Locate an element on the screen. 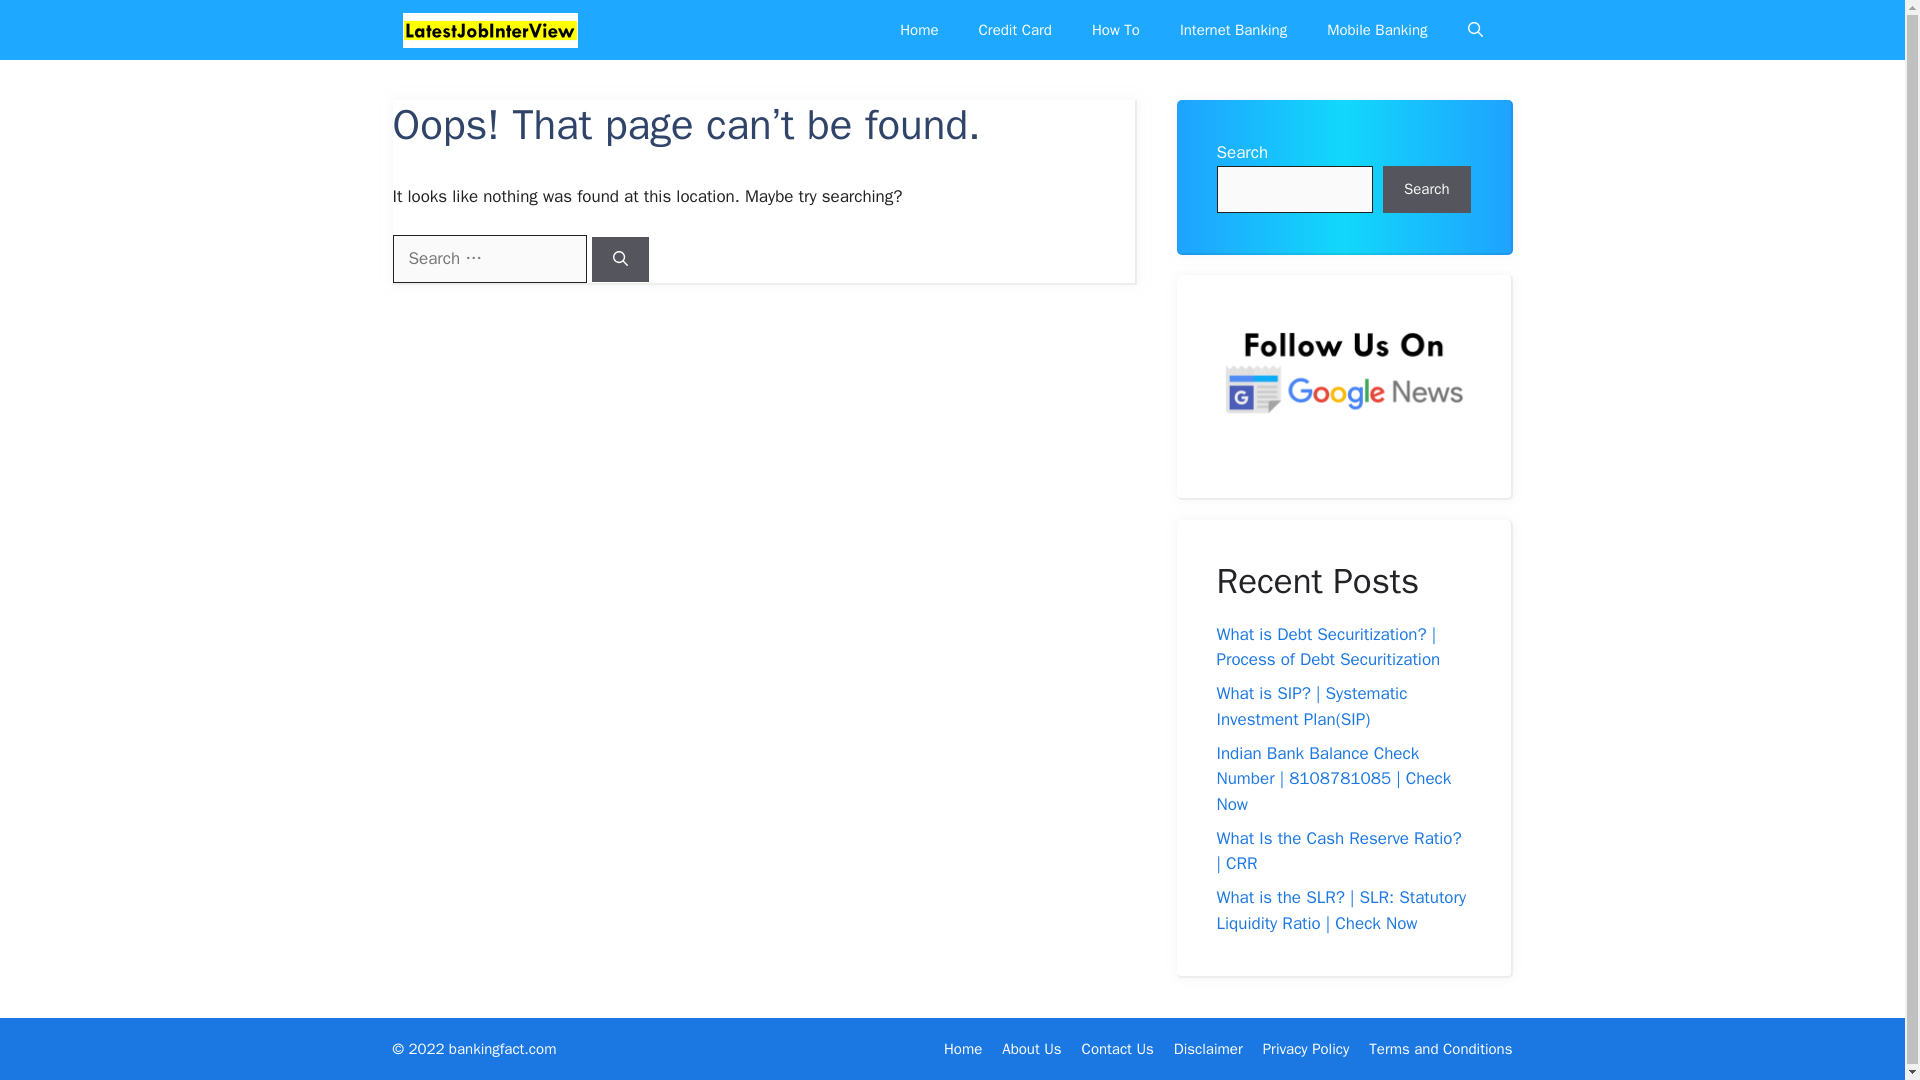 The height and width of the screenshot is (1080, 1920). Terms and Conditions is located at coordinates (1440, 1049).